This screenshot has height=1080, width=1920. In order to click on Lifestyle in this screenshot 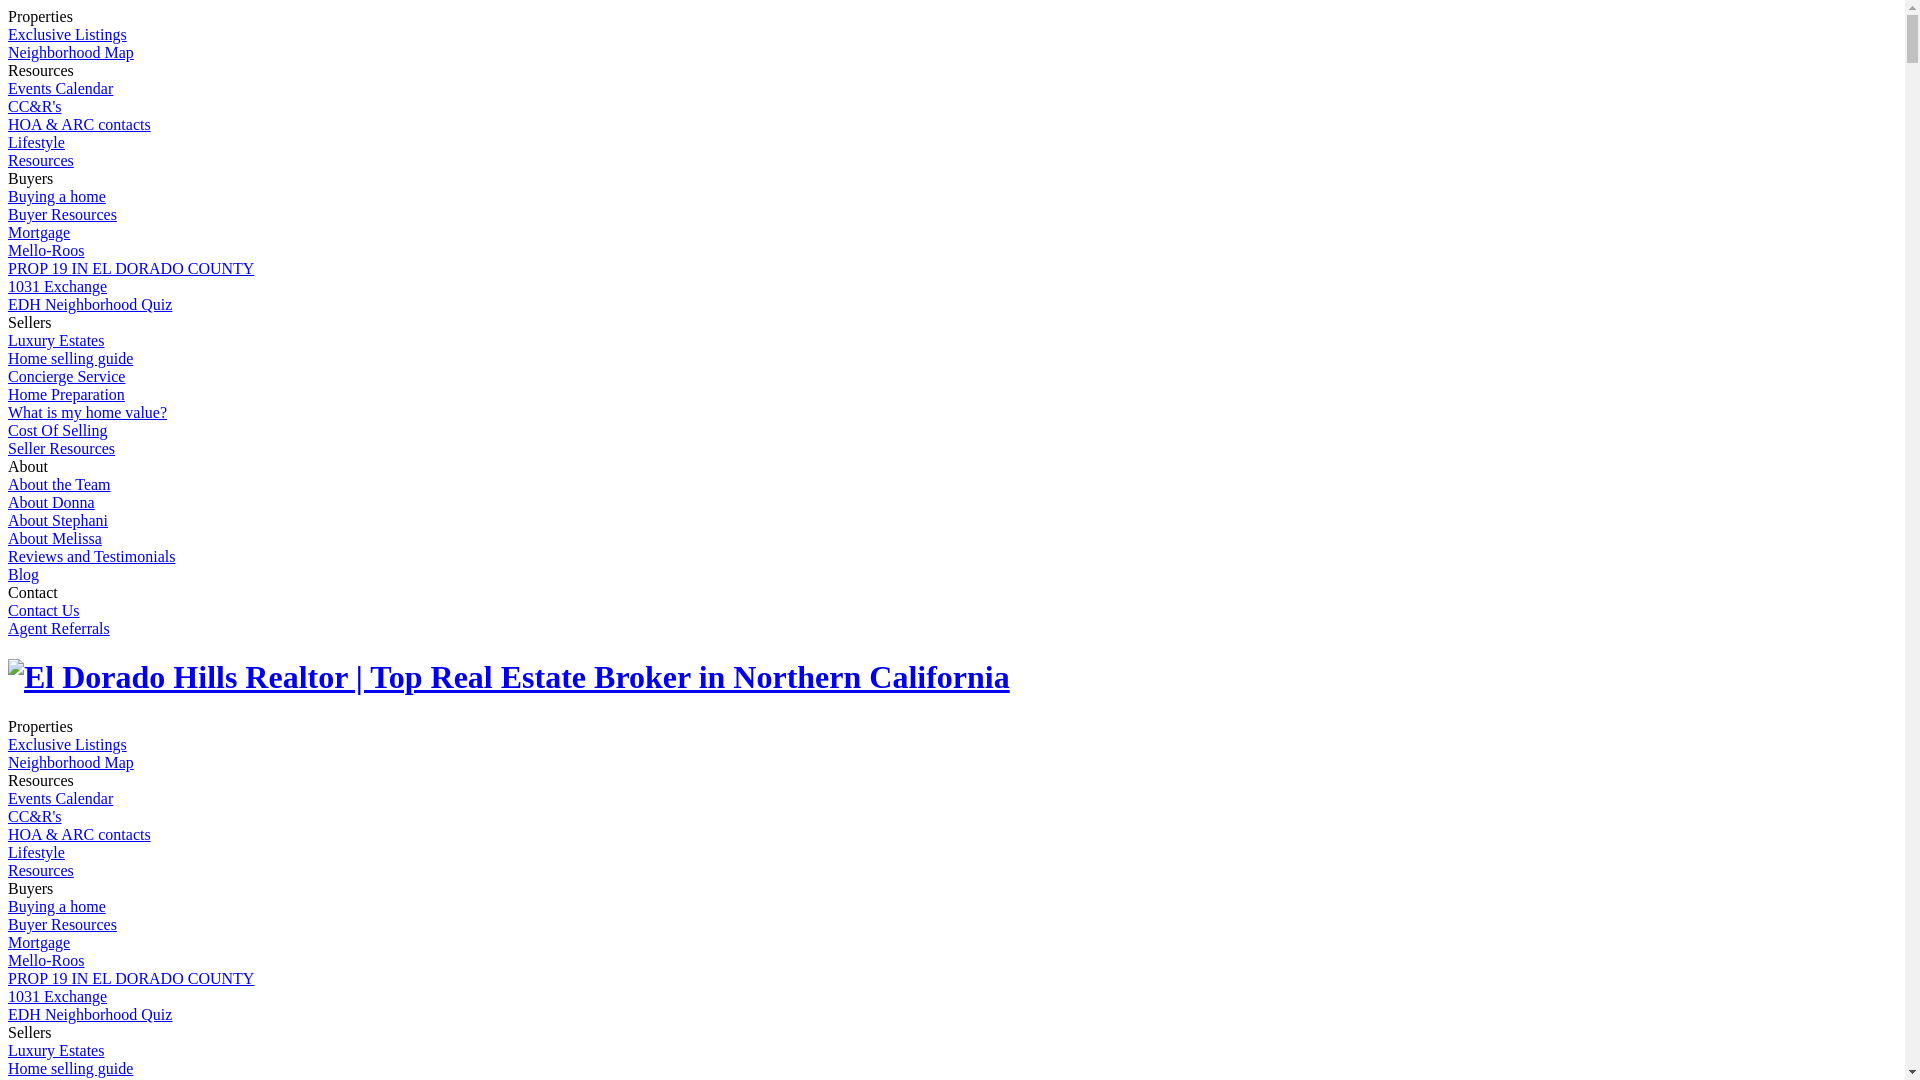, I will do `click(36, 852)`.